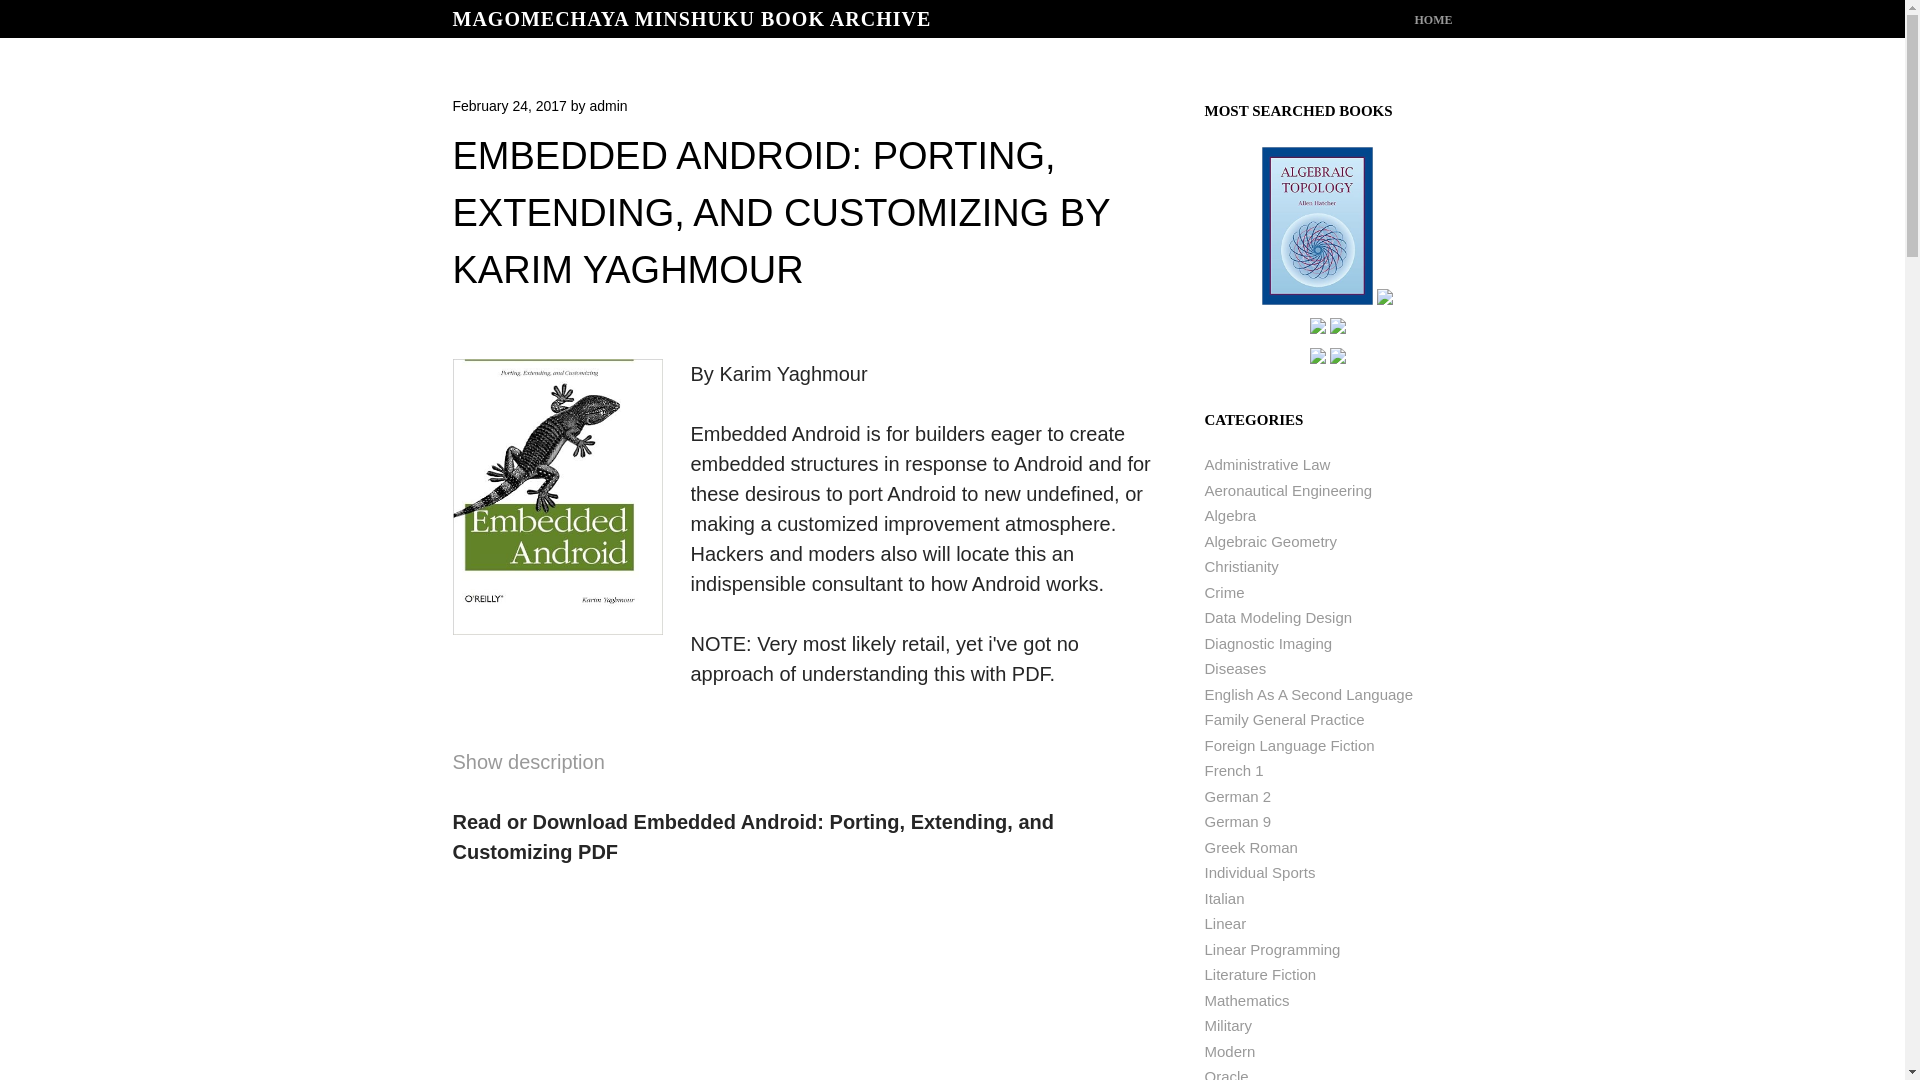 The height and width of the screenshot is (1080, 1920). What do you see at coordinates (1432, 20) in the screenshot?
I see `HOME` at bounding box center [1432, 20].